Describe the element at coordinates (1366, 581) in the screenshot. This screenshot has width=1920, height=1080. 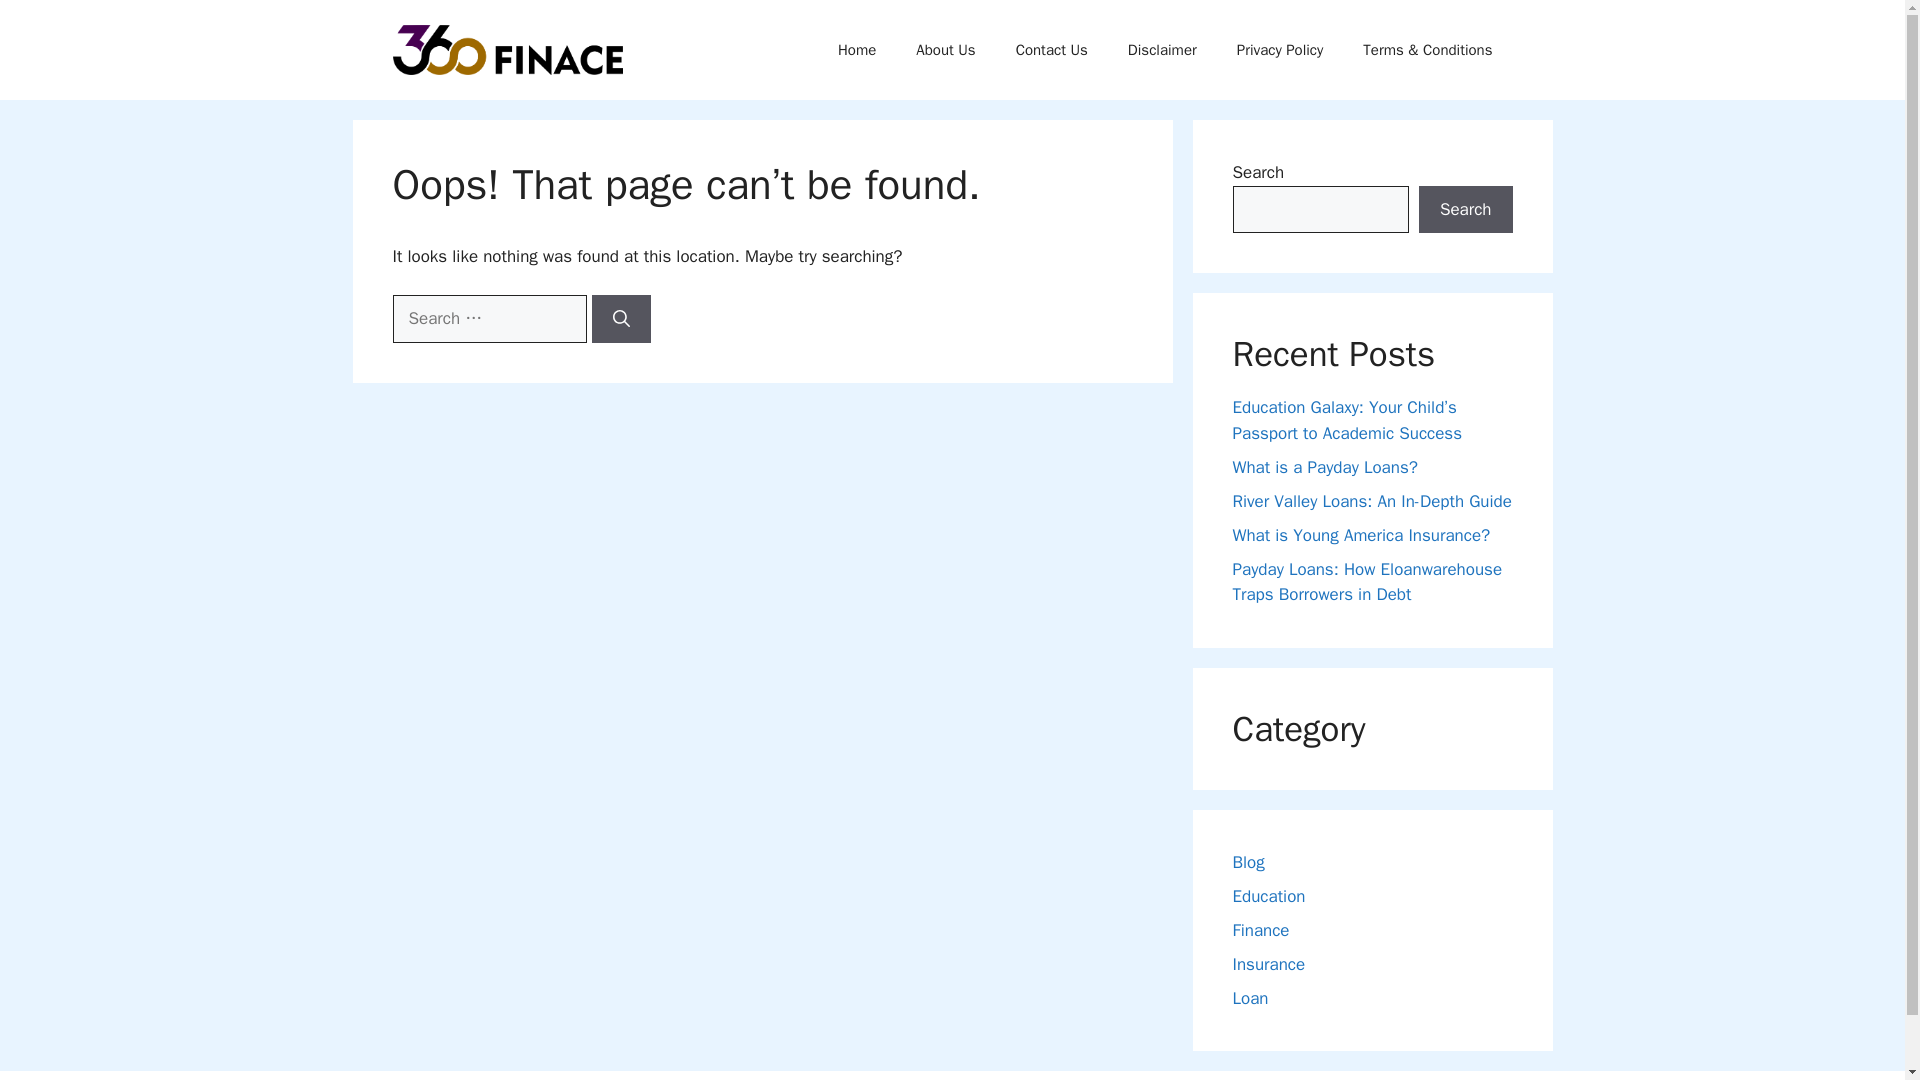
I see `Payday Loans: How Eloanwarehouse Traps Borrowers in Debt` at that location.